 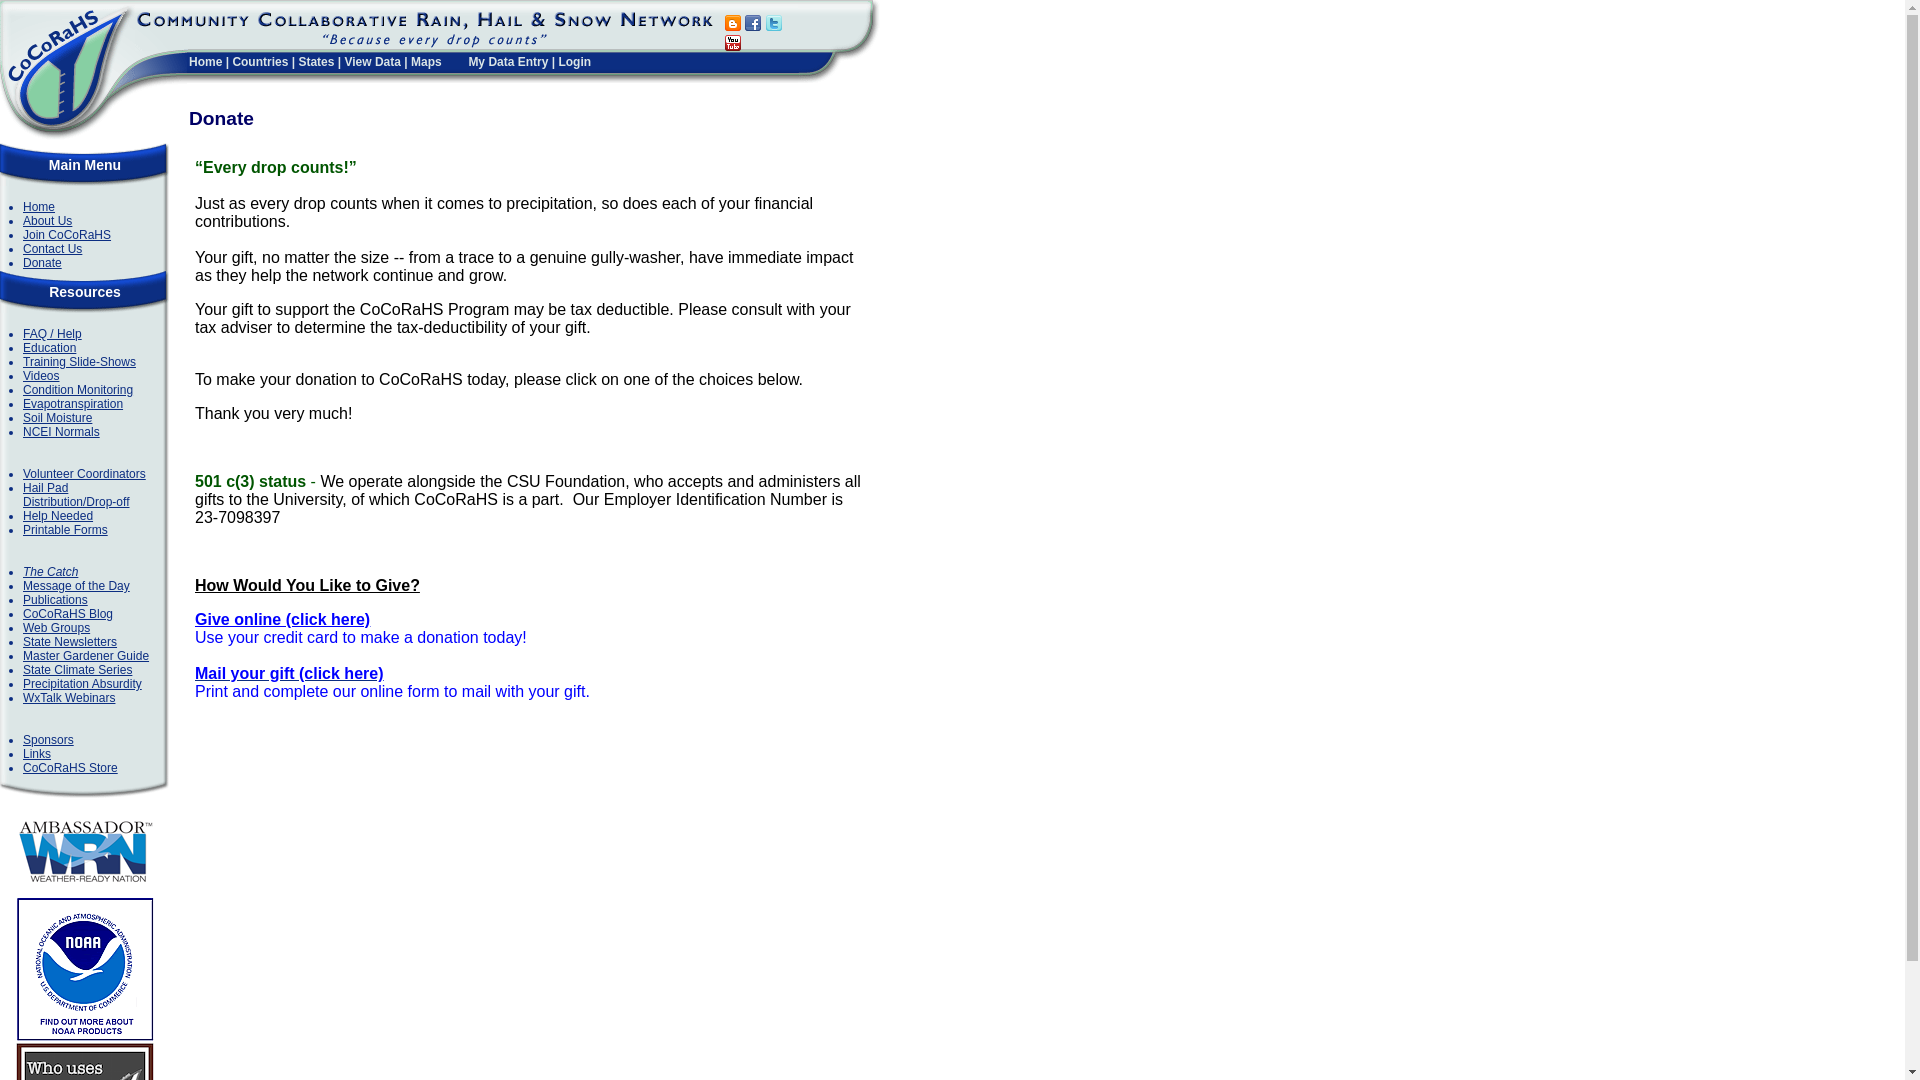 I want to click on Go to CoCoRaHS Twitter page, so click(x=774, y=25).